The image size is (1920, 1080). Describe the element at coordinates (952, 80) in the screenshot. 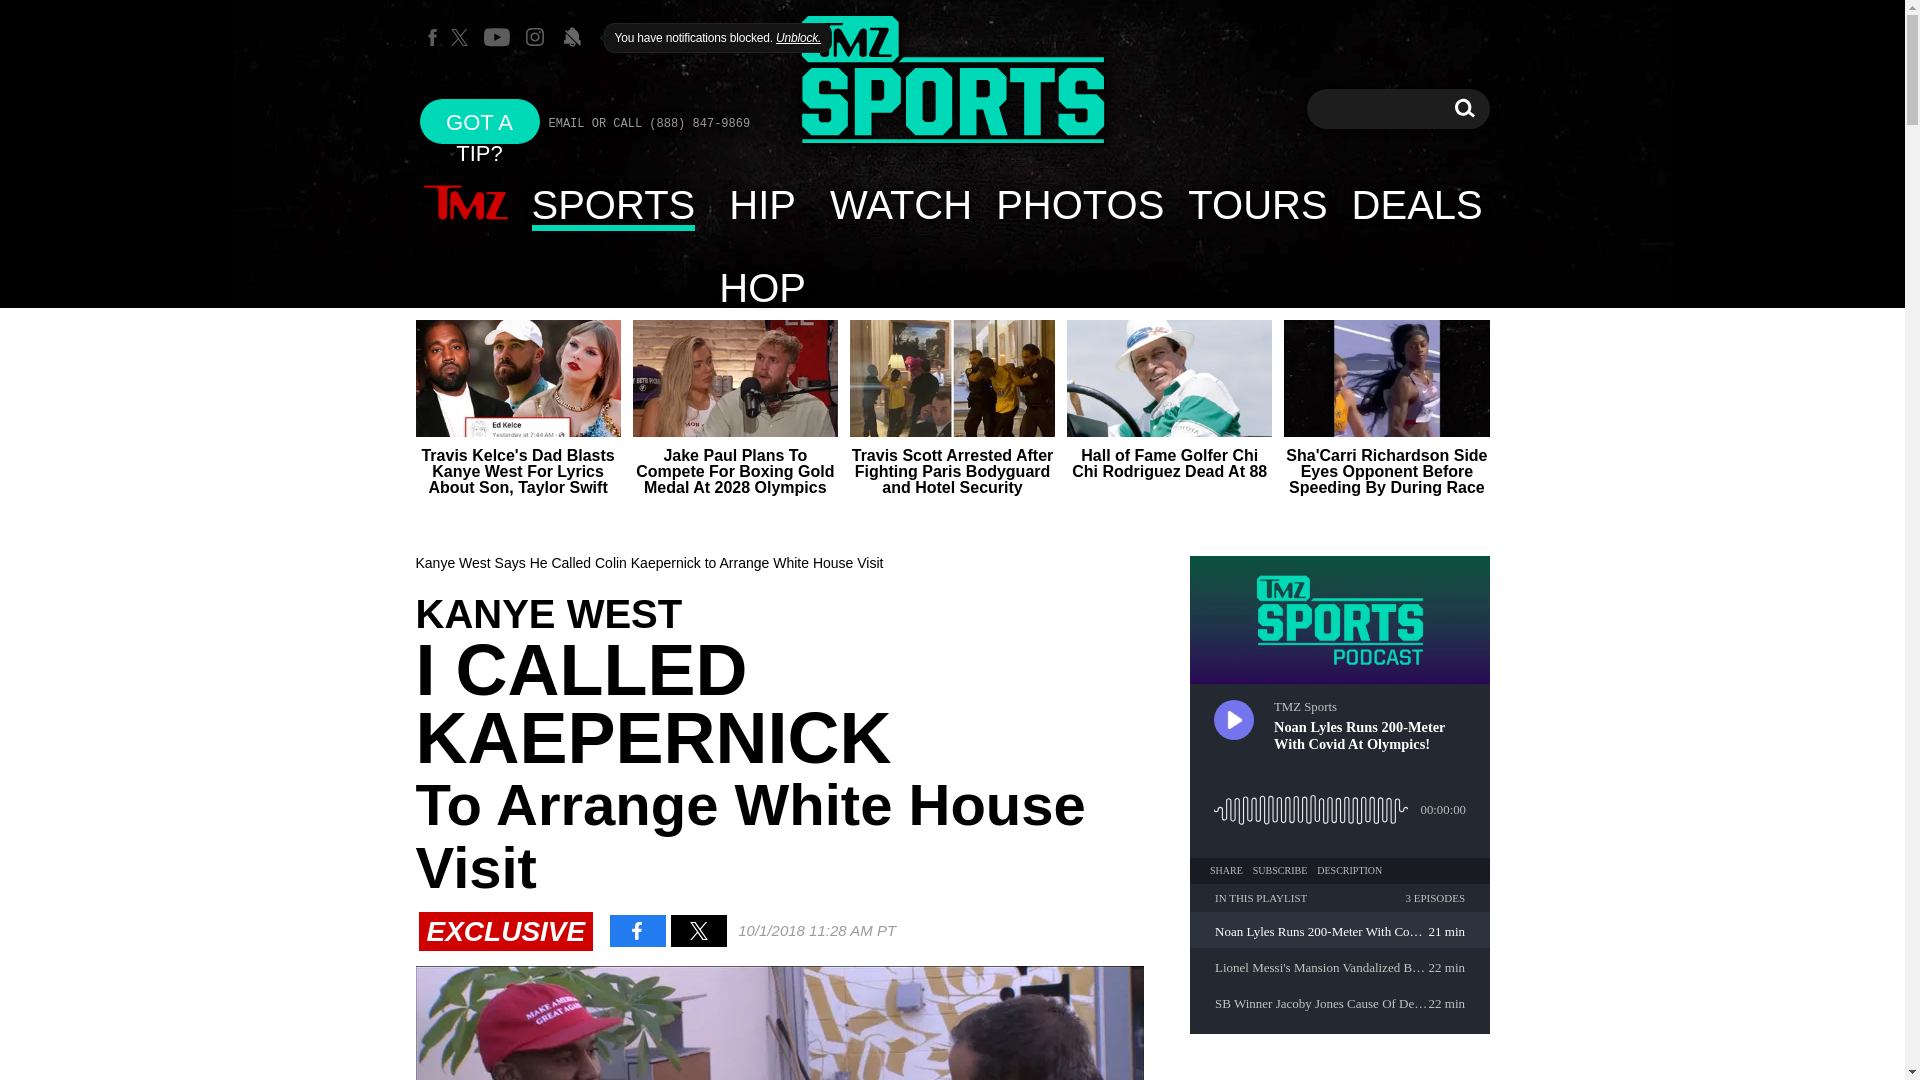

I see `TMZ Sports` at that location.